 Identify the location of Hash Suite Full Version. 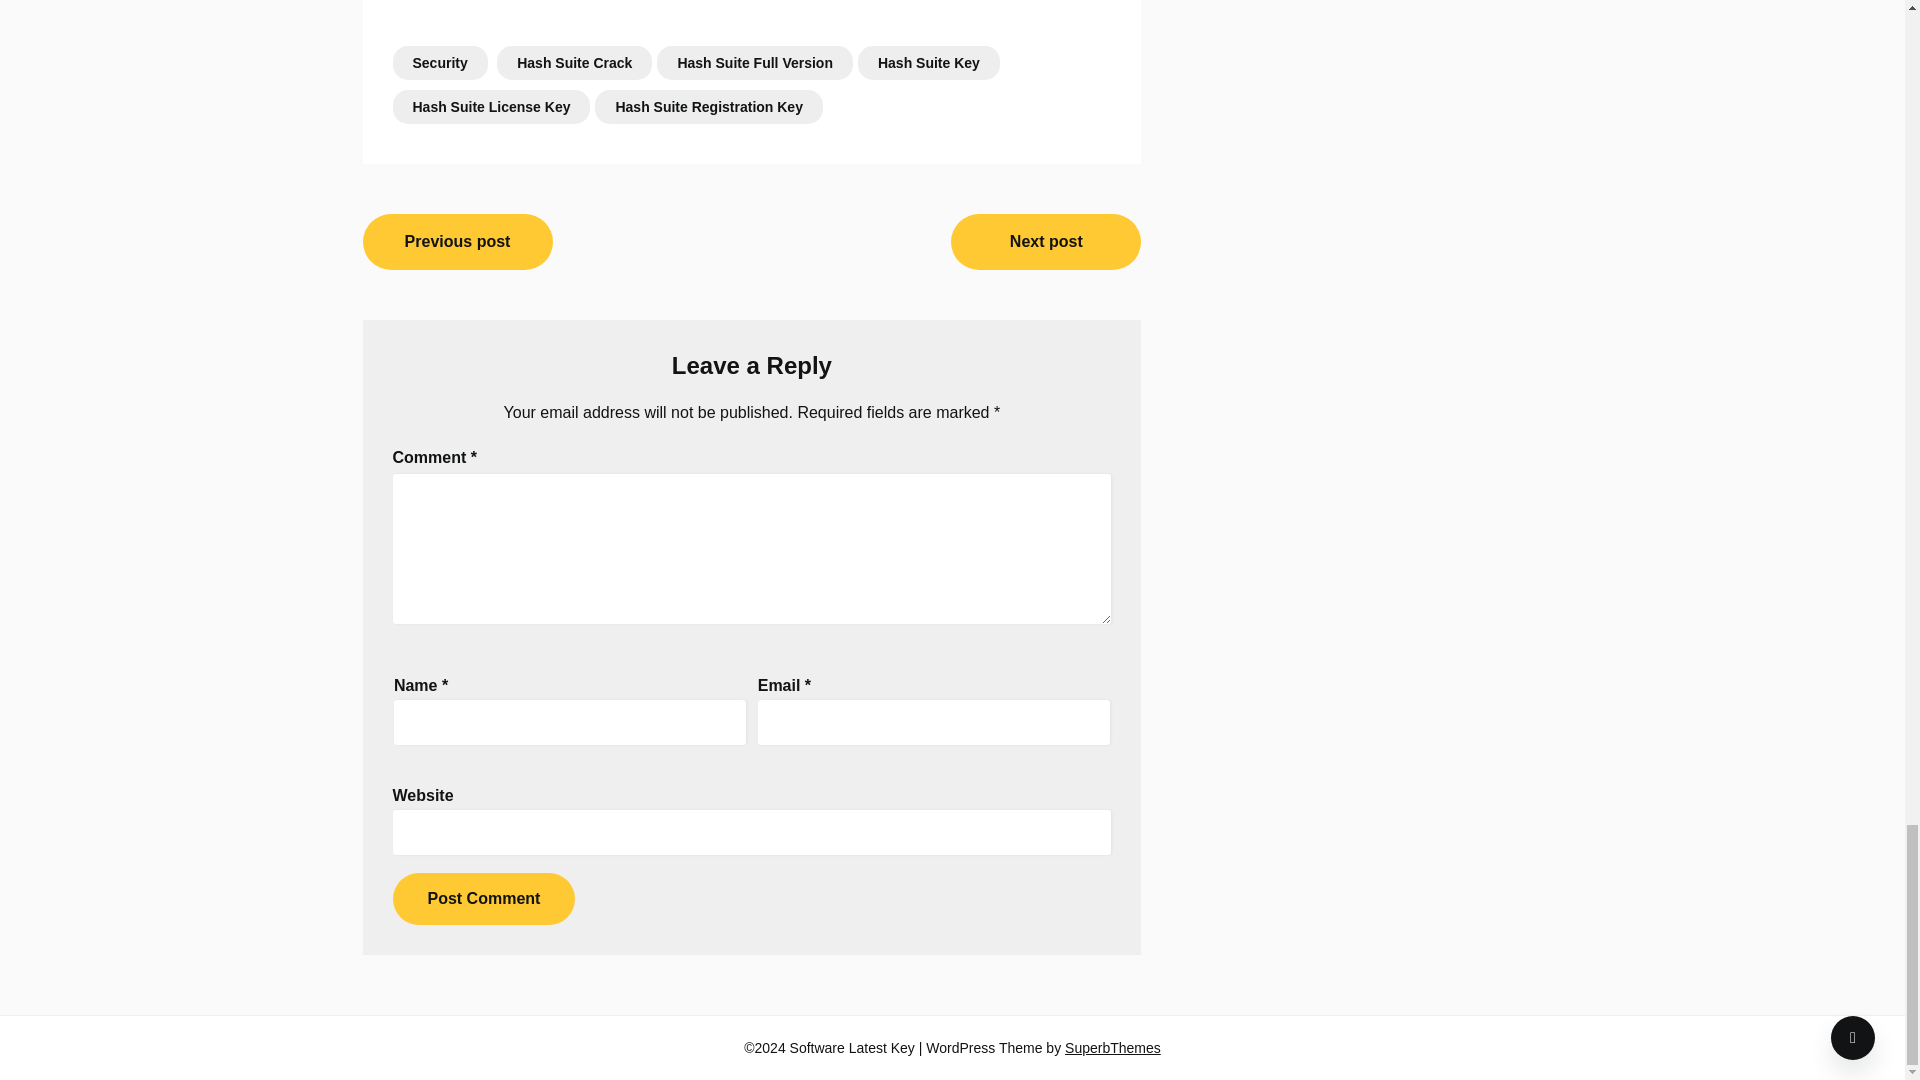
(754, 62).